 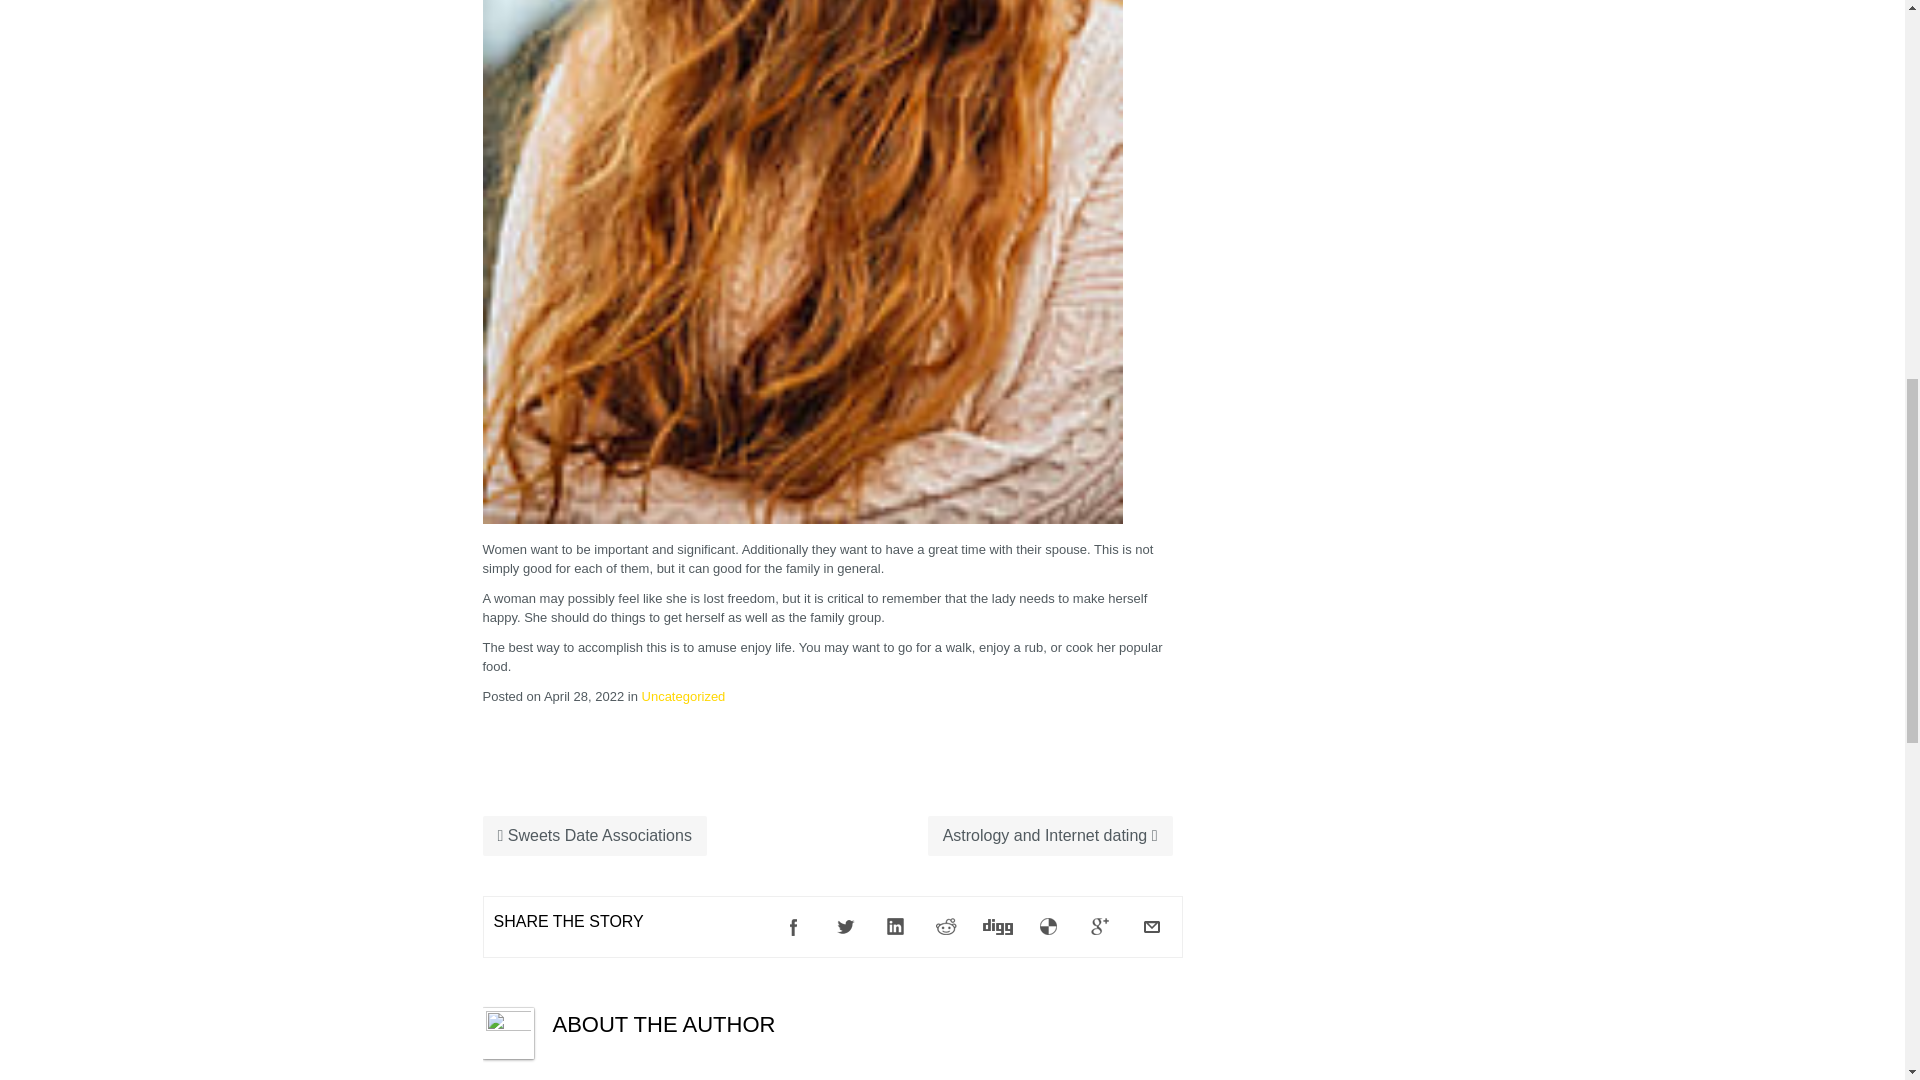 I want to click on LinkedIn, so click(x=895, y=927).